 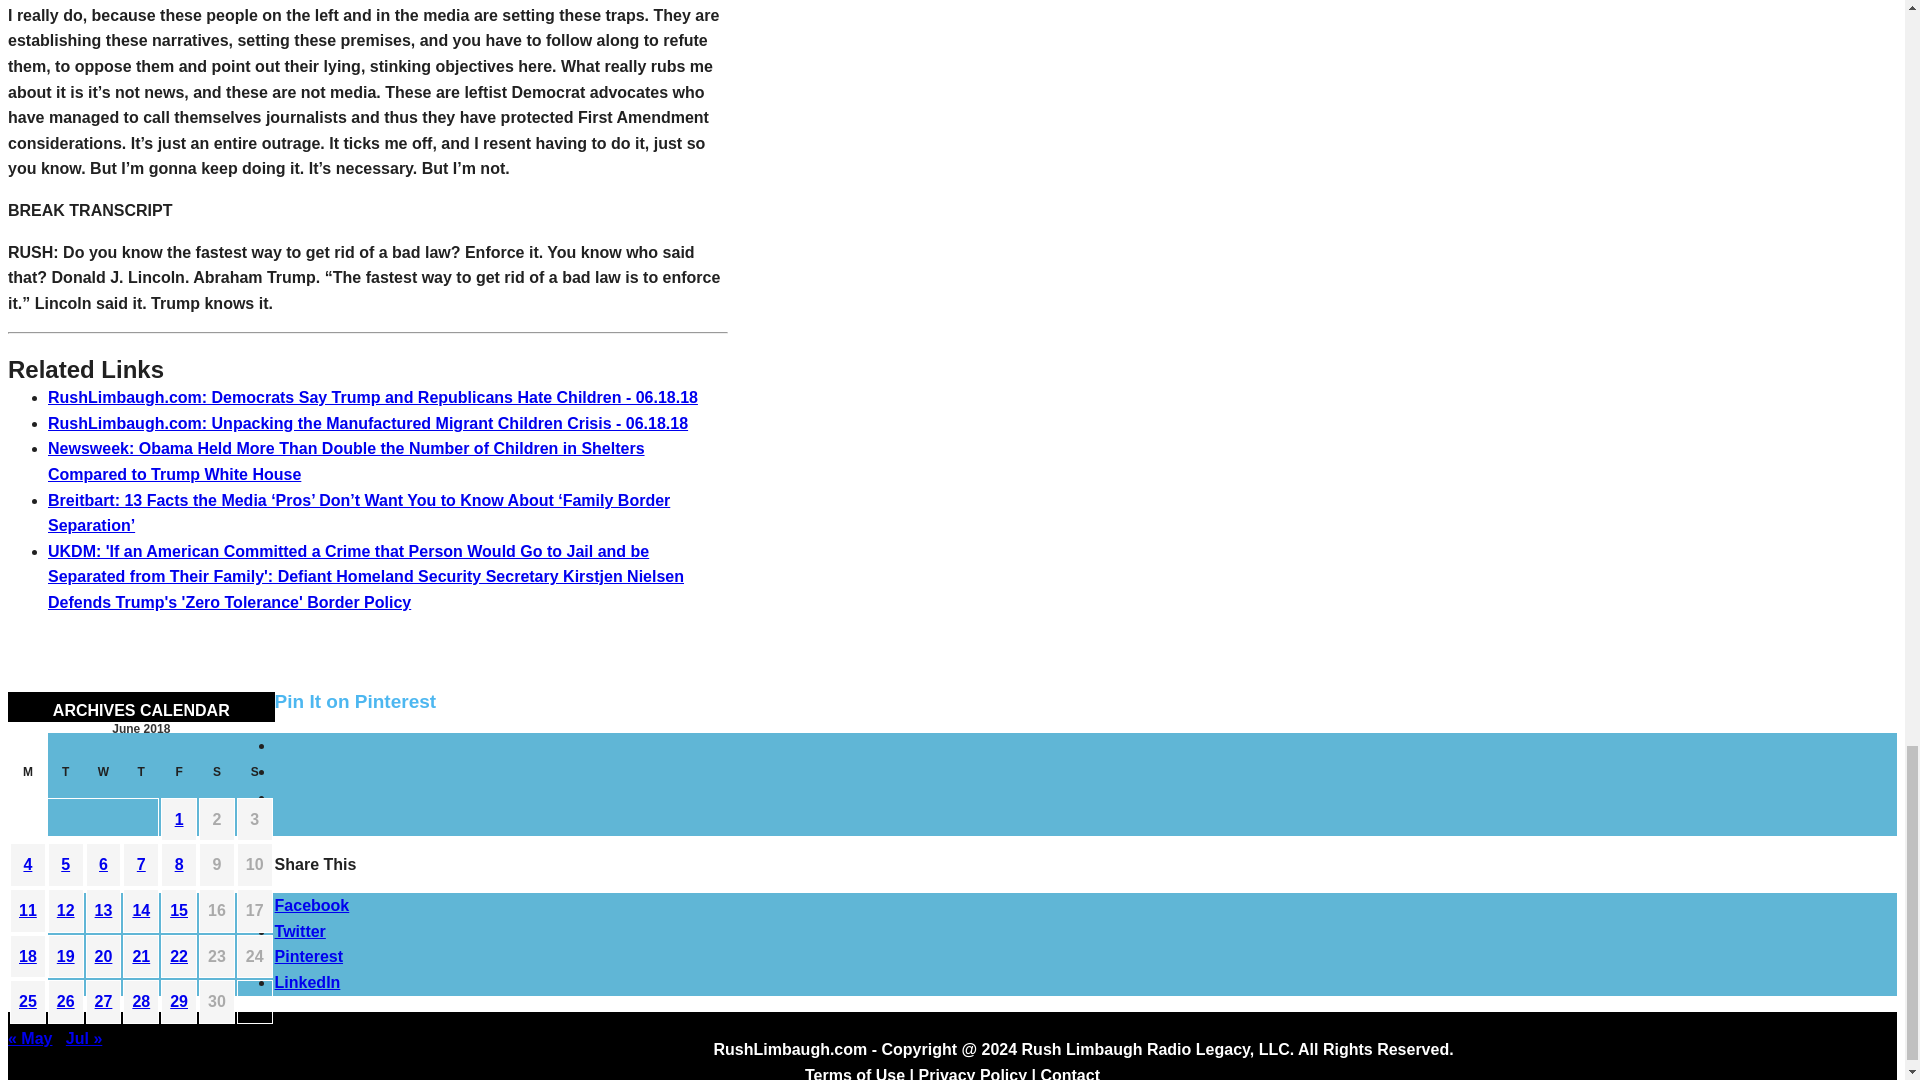 What do you see at coordinates (28, 777) in the screenshot?
I see `Monday` at bounding box center [28, 777].